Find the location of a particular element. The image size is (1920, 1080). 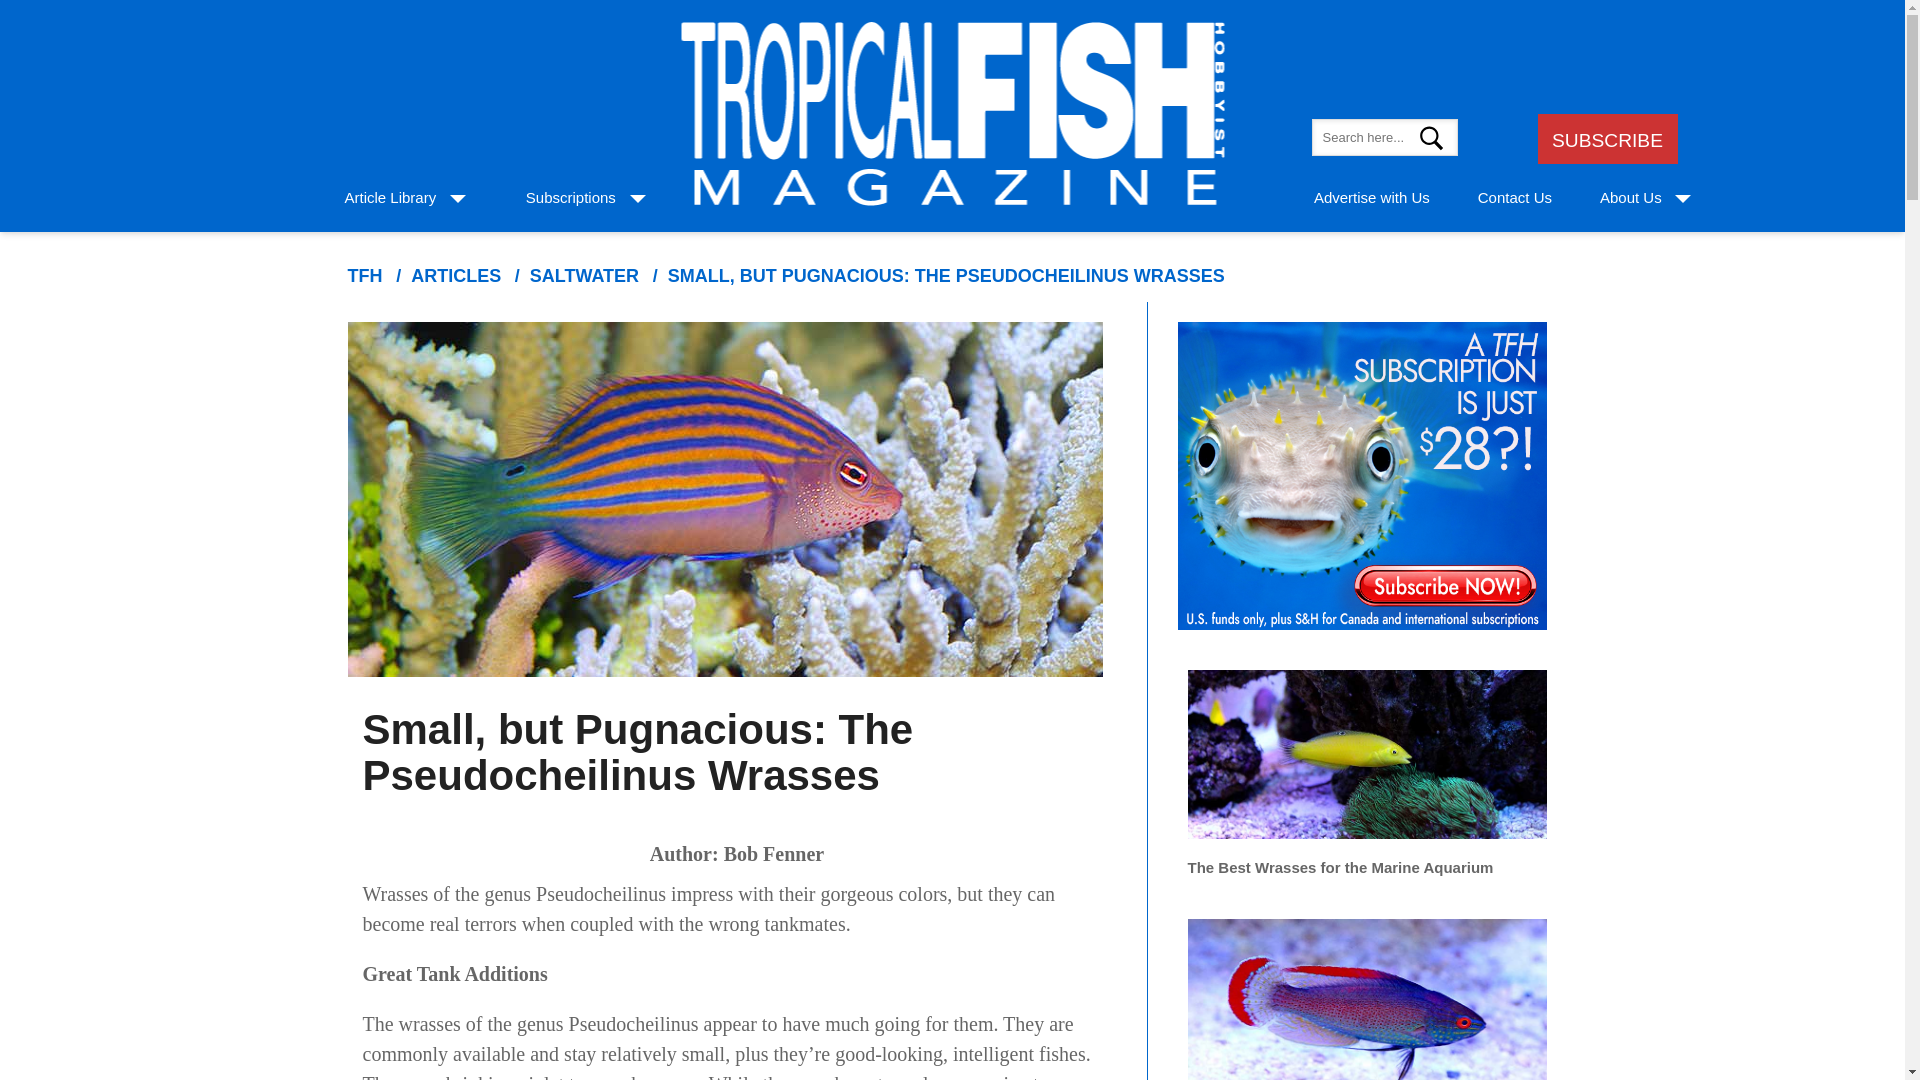

SALTWATER is located at coordinates (584, 276).